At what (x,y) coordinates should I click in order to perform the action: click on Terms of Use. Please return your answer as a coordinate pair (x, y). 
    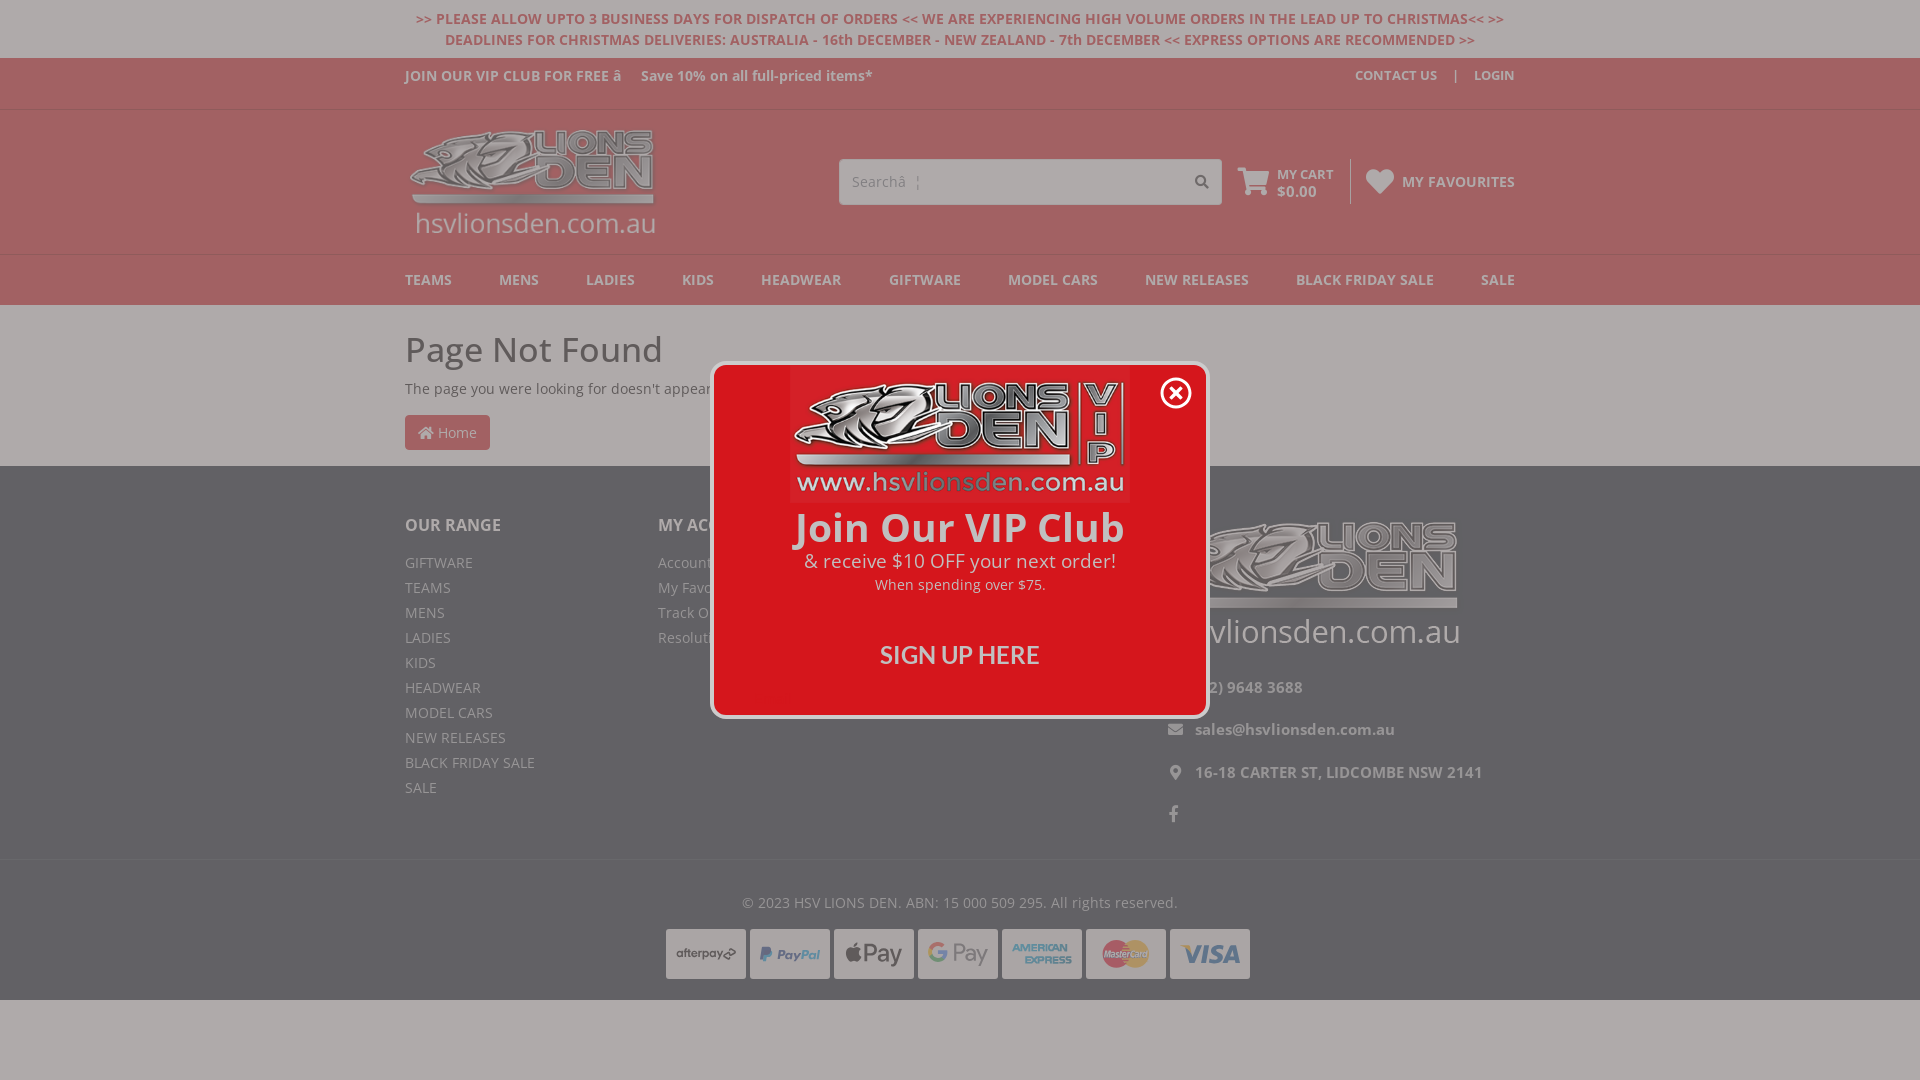
    Looking at the image, I should click on (1024, 612).